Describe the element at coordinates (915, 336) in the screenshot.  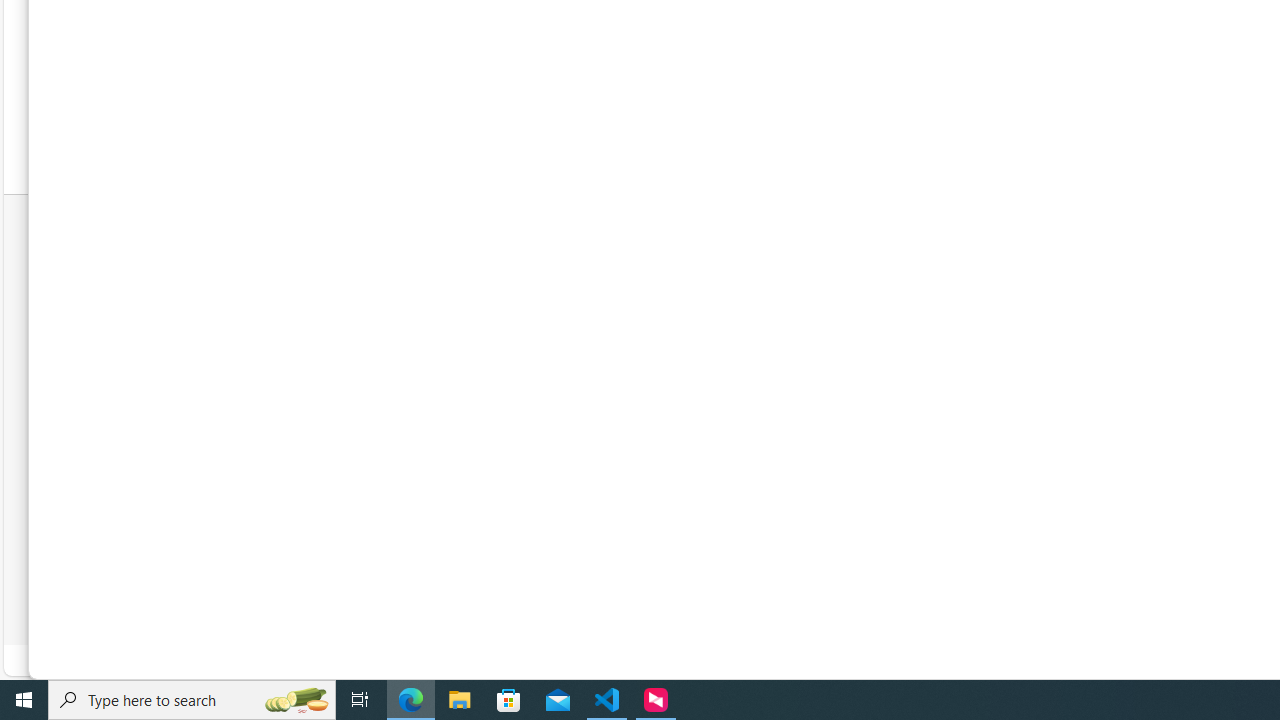
I see `Affiliates` at that location.